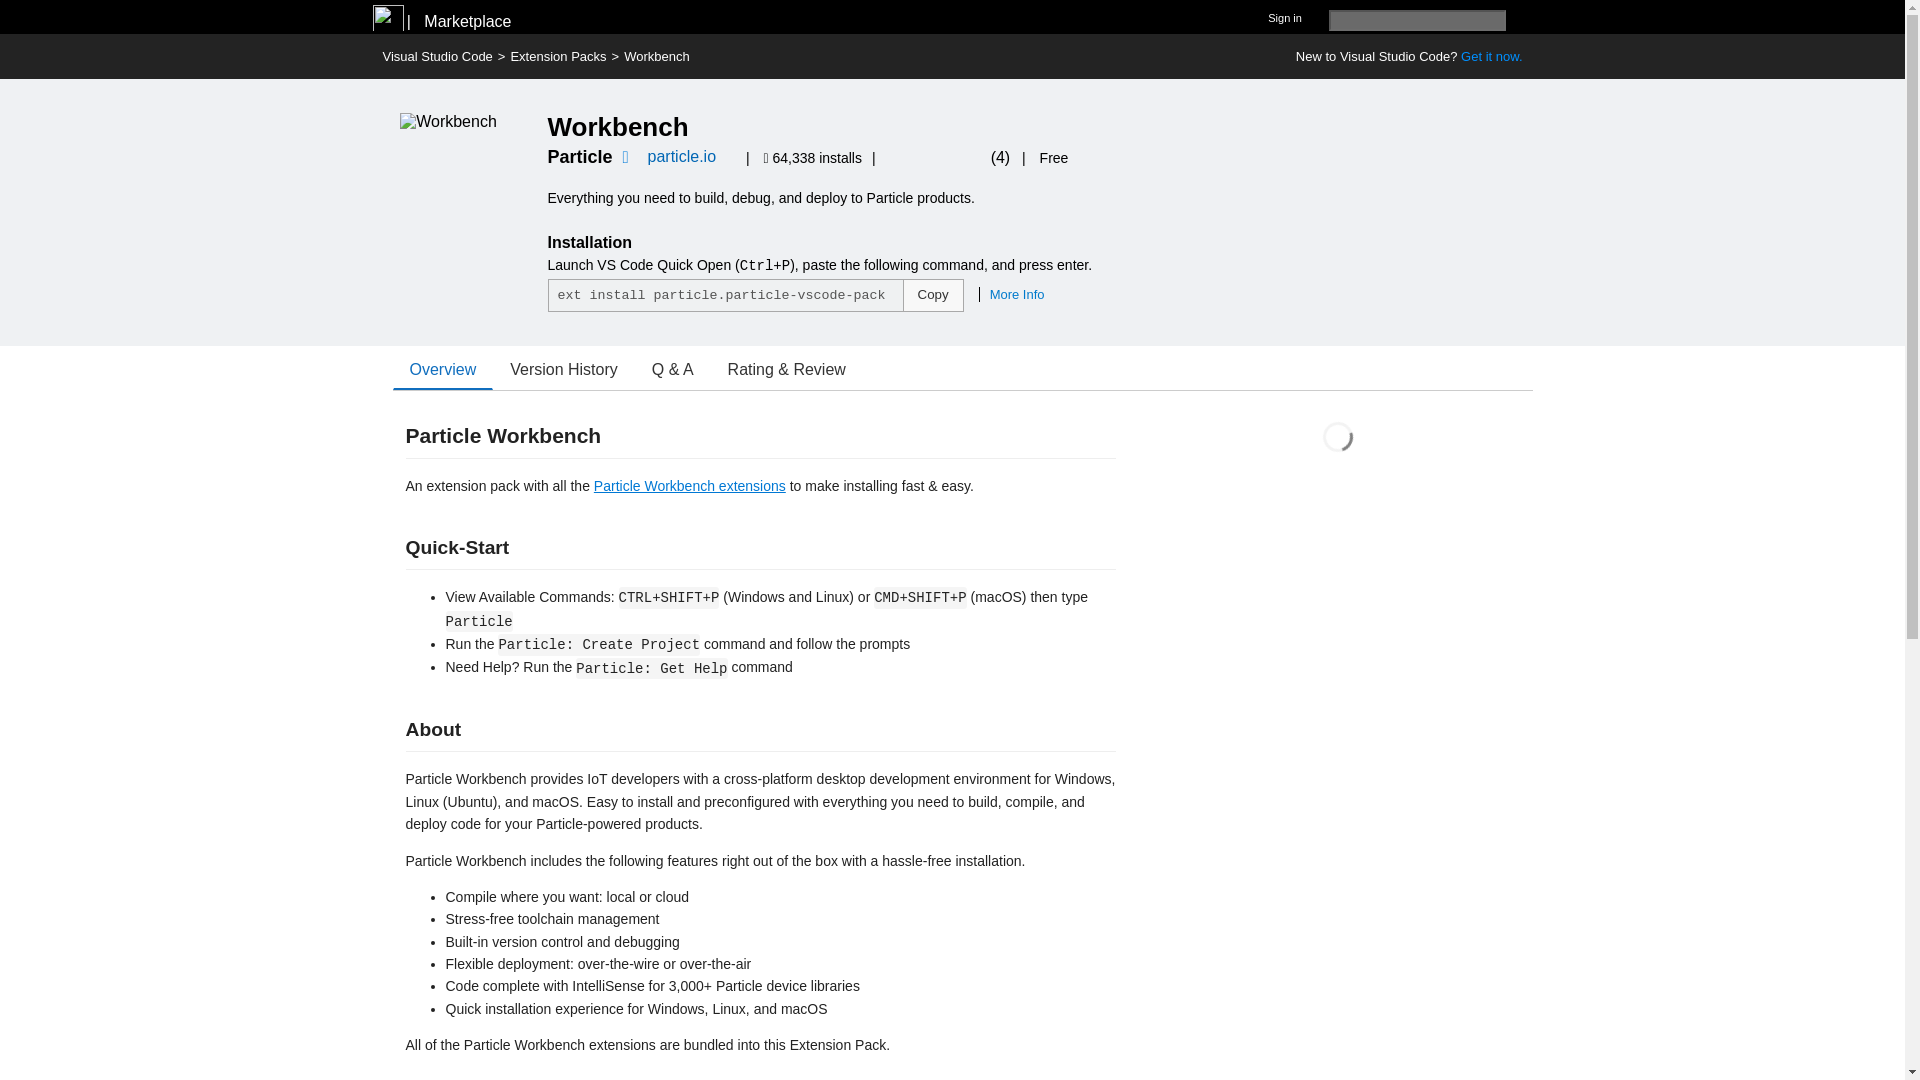  I want to click on Average rating: 3.2 out of 5, so click(944, 158).